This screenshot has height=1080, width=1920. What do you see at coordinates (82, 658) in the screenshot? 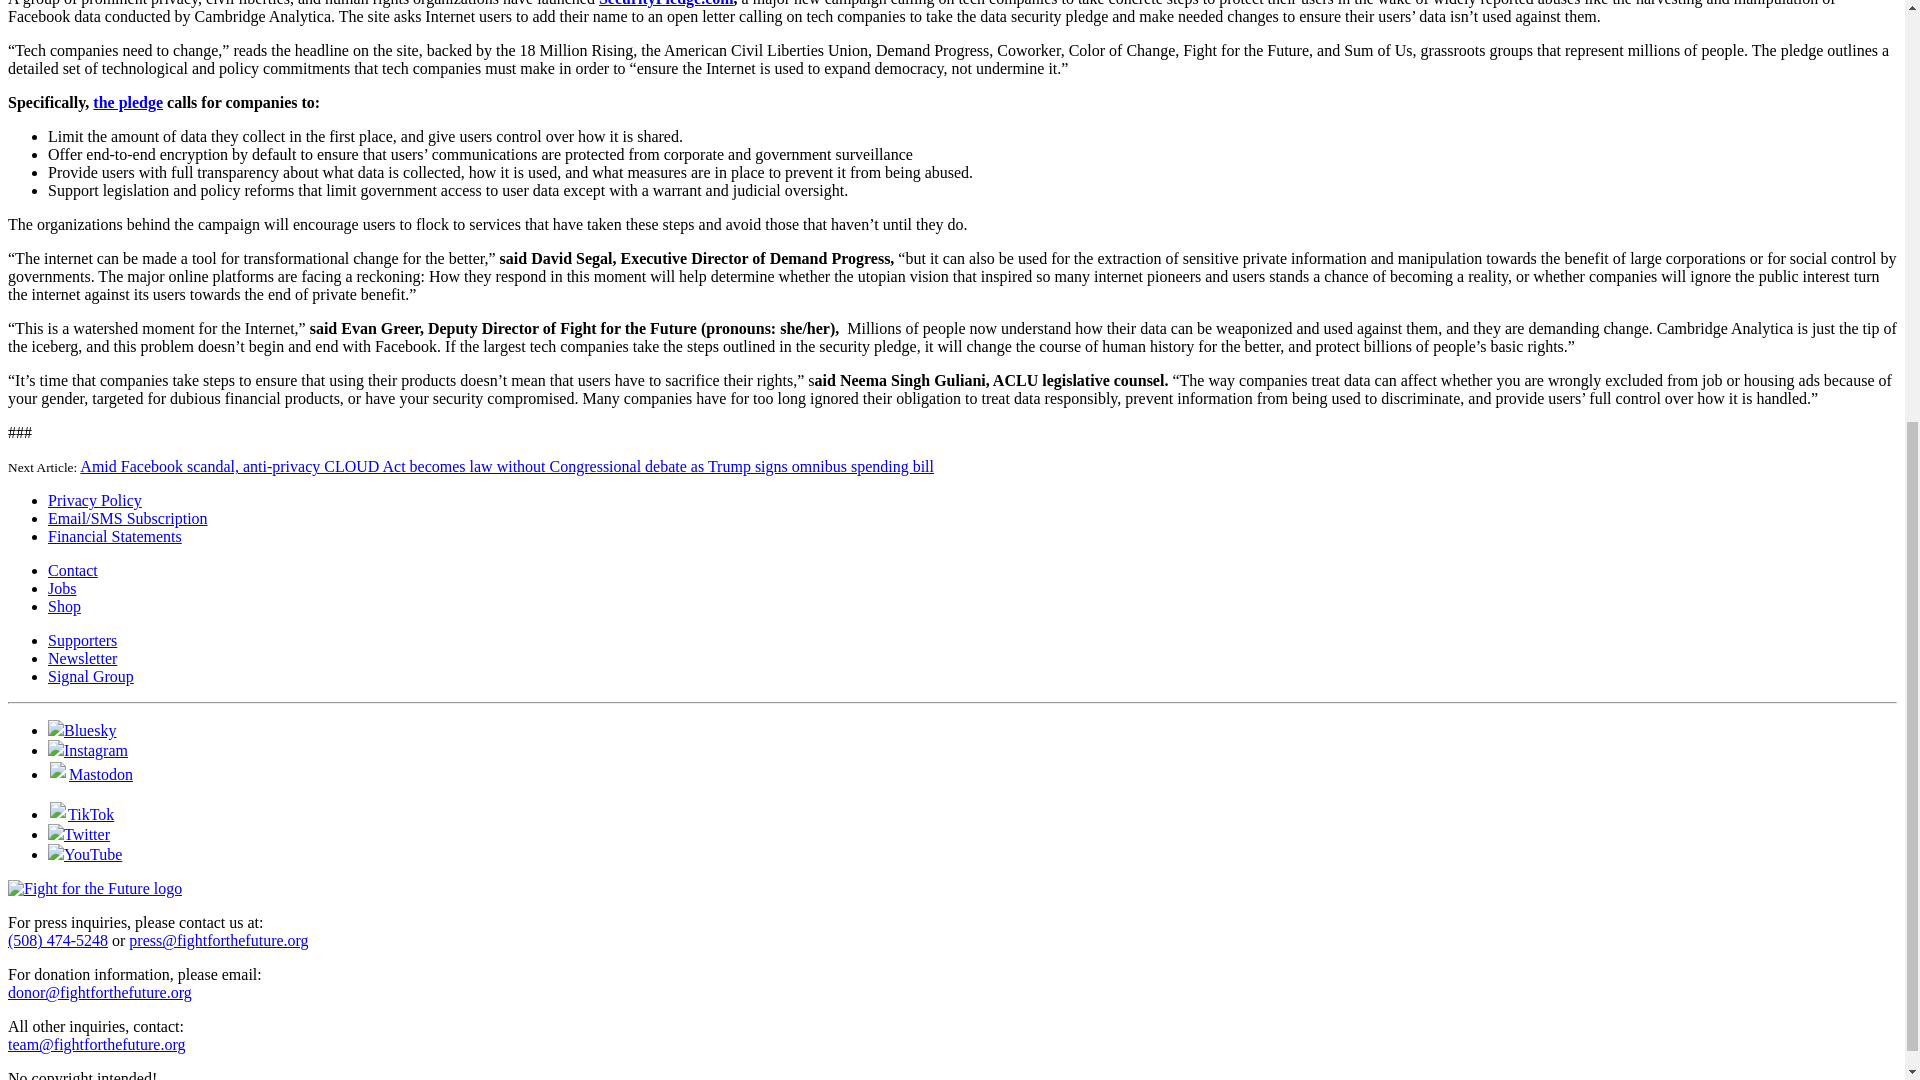
I see `Newsletter` at bounding box center [82, 658].